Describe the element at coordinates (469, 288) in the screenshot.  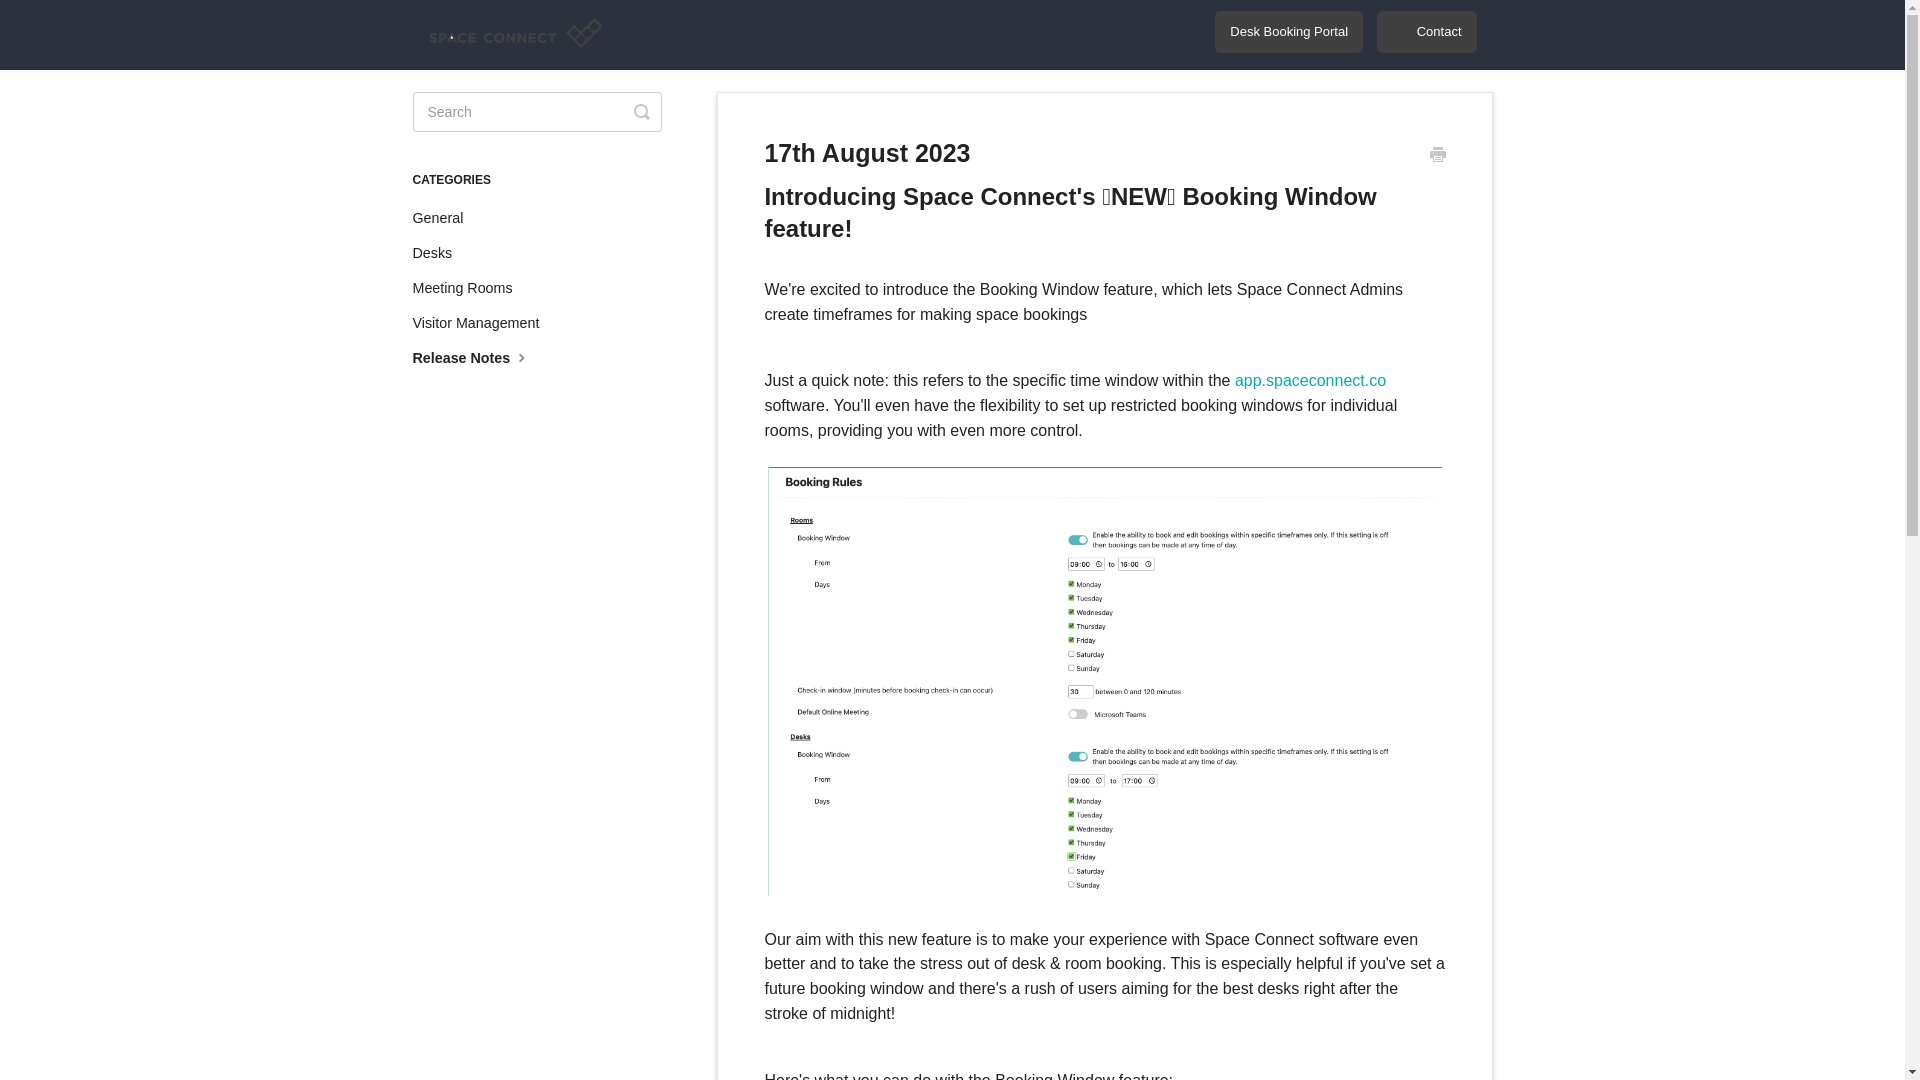
I see `Meeting Rooms` at that location.